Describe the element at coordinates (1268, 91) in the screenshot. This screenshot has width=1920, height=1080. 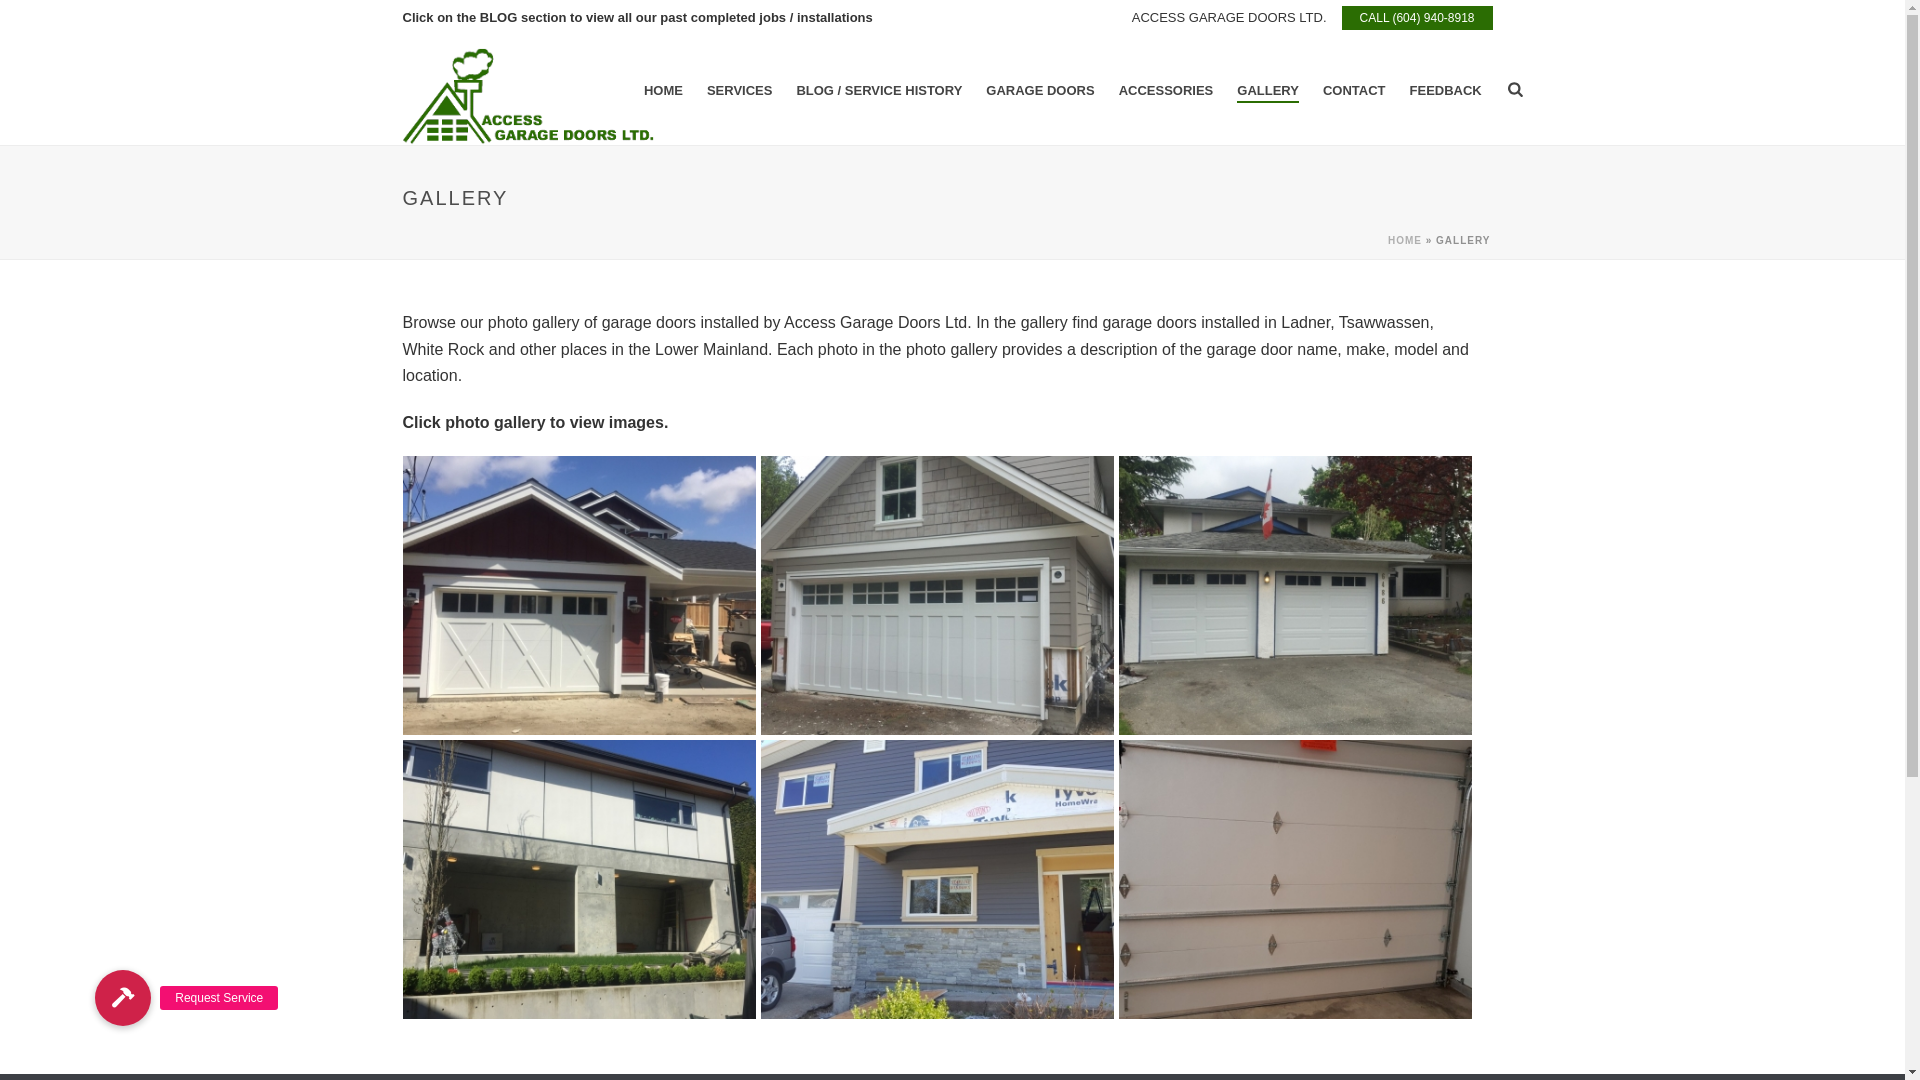
I see `GALLERY` at that location.